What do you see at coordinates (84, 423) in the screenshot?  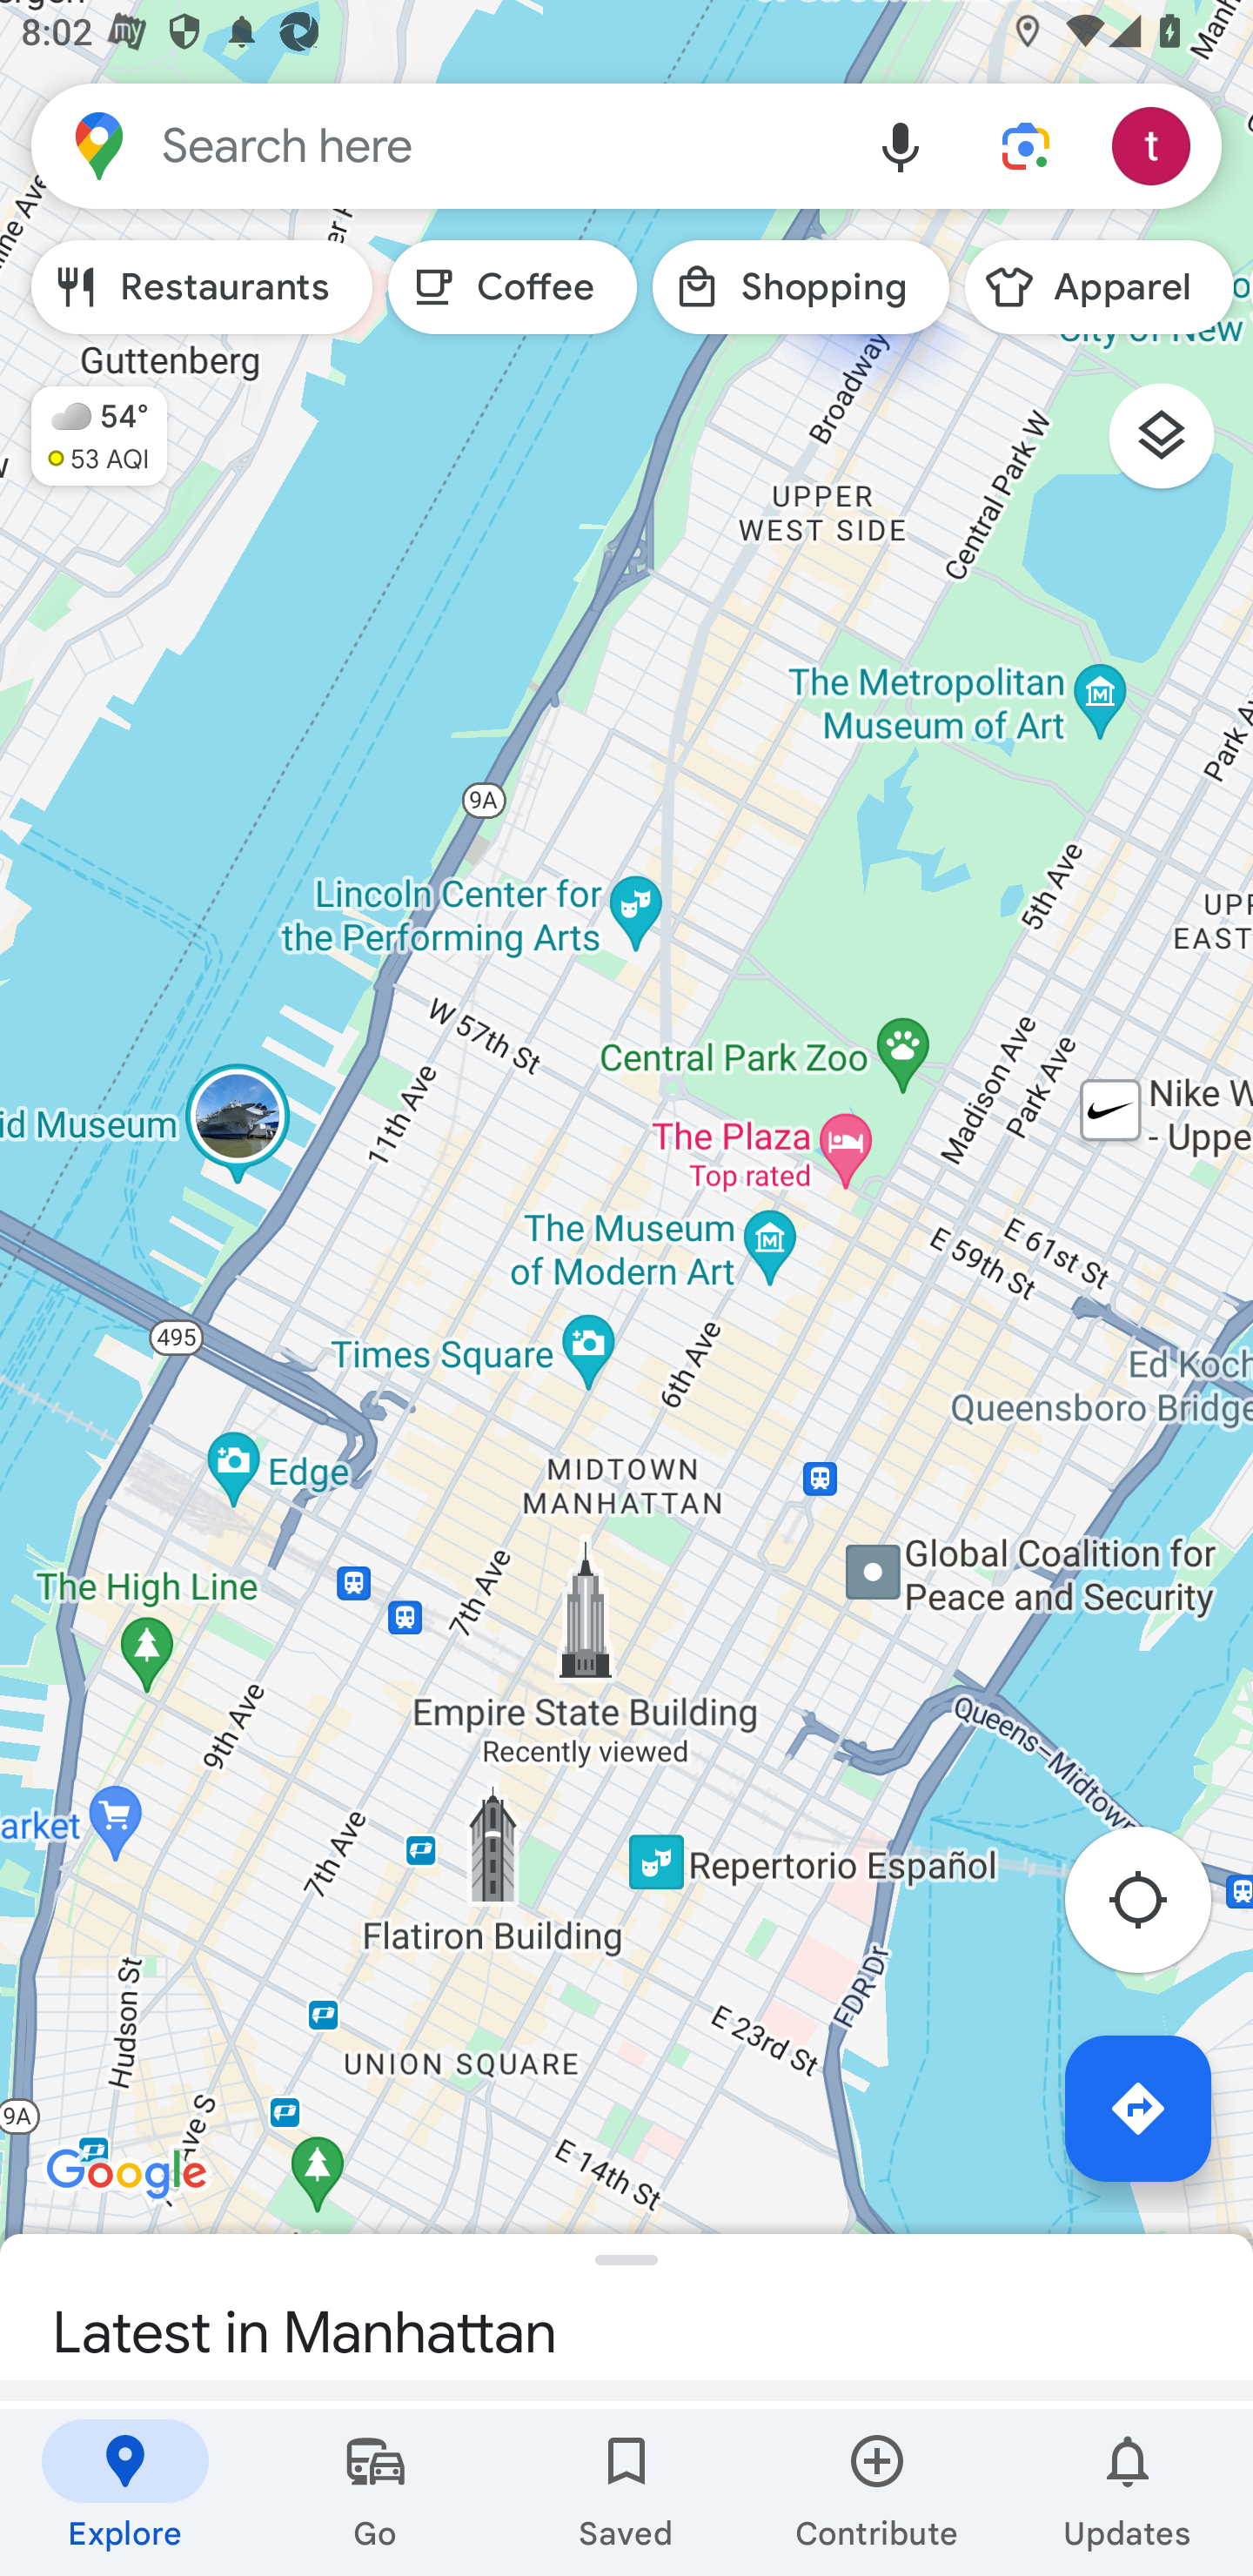 I see `Cloudy, 54°, Moderate, 53 AQI 54° 53 AQI` at bounding box center [84, 423].